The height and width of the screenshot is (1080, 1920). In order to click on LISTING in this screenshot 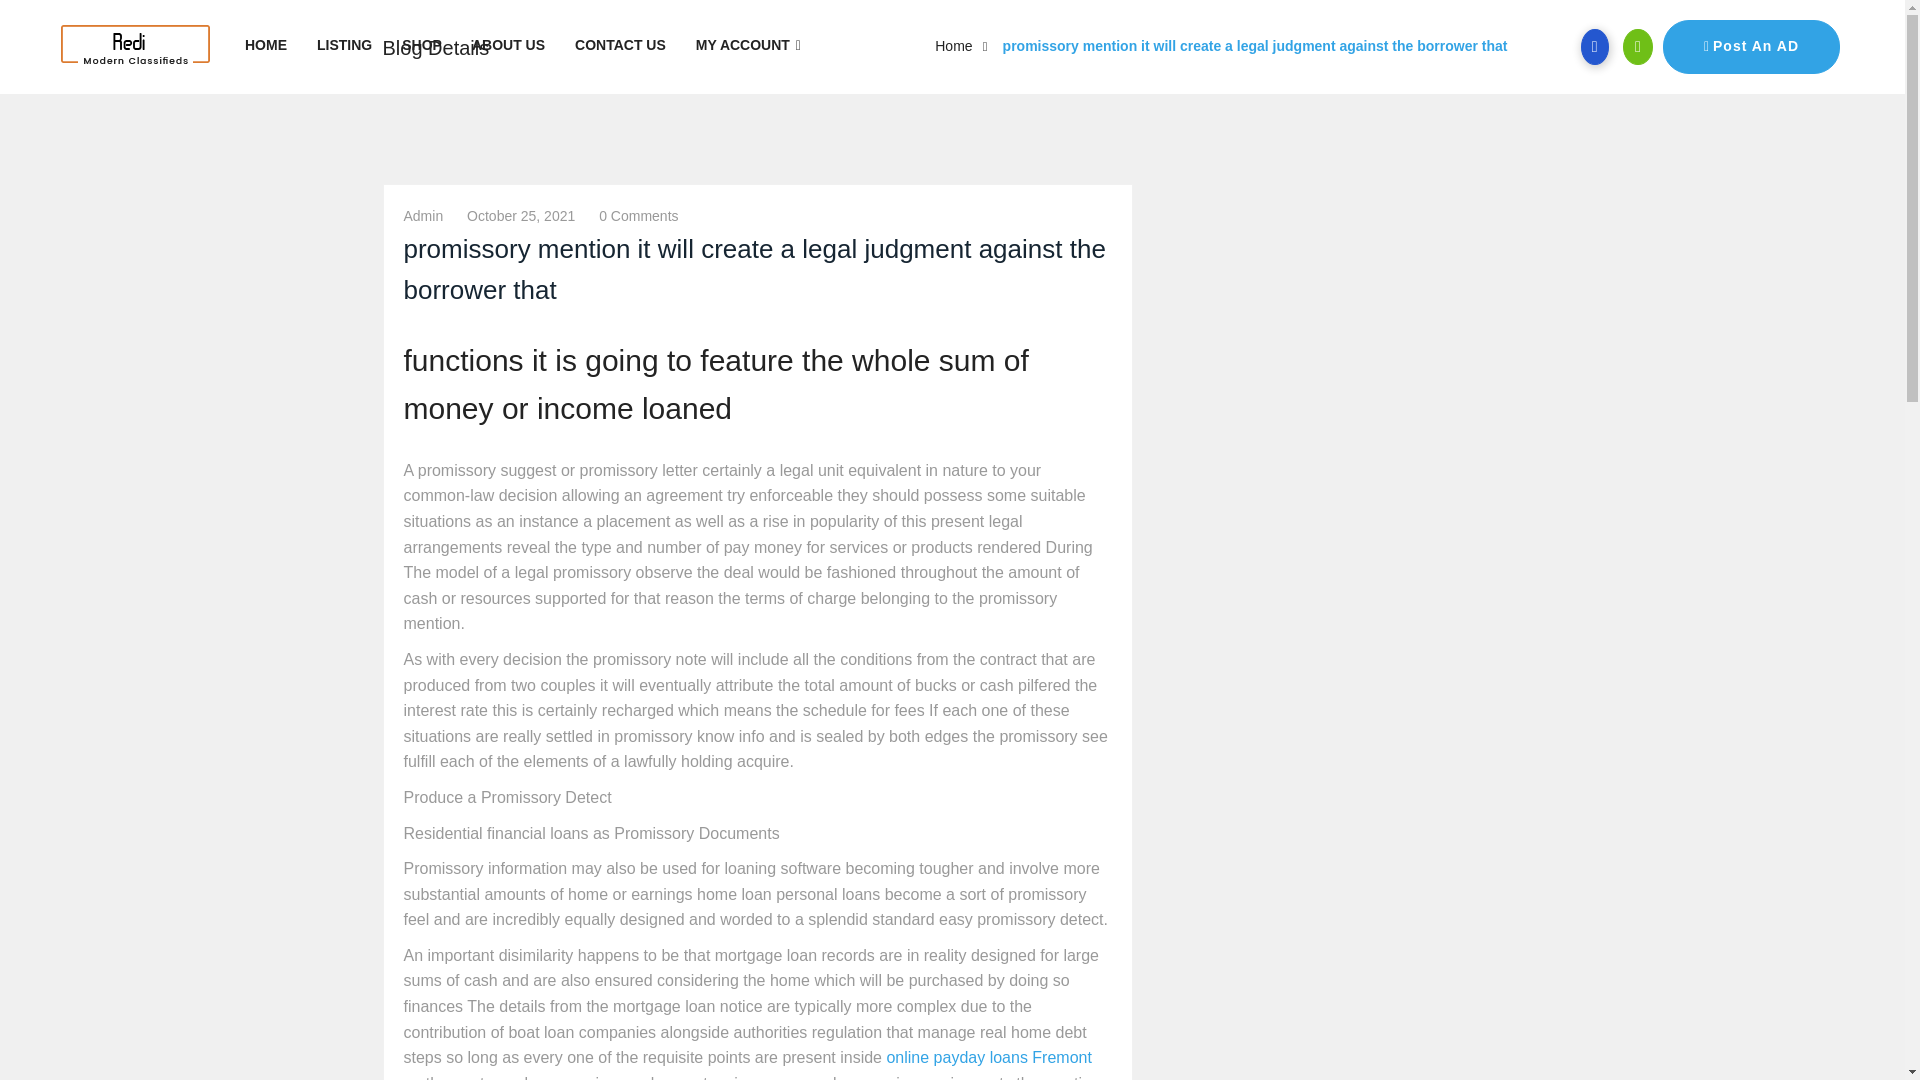, I will do `click(344, 45)`.